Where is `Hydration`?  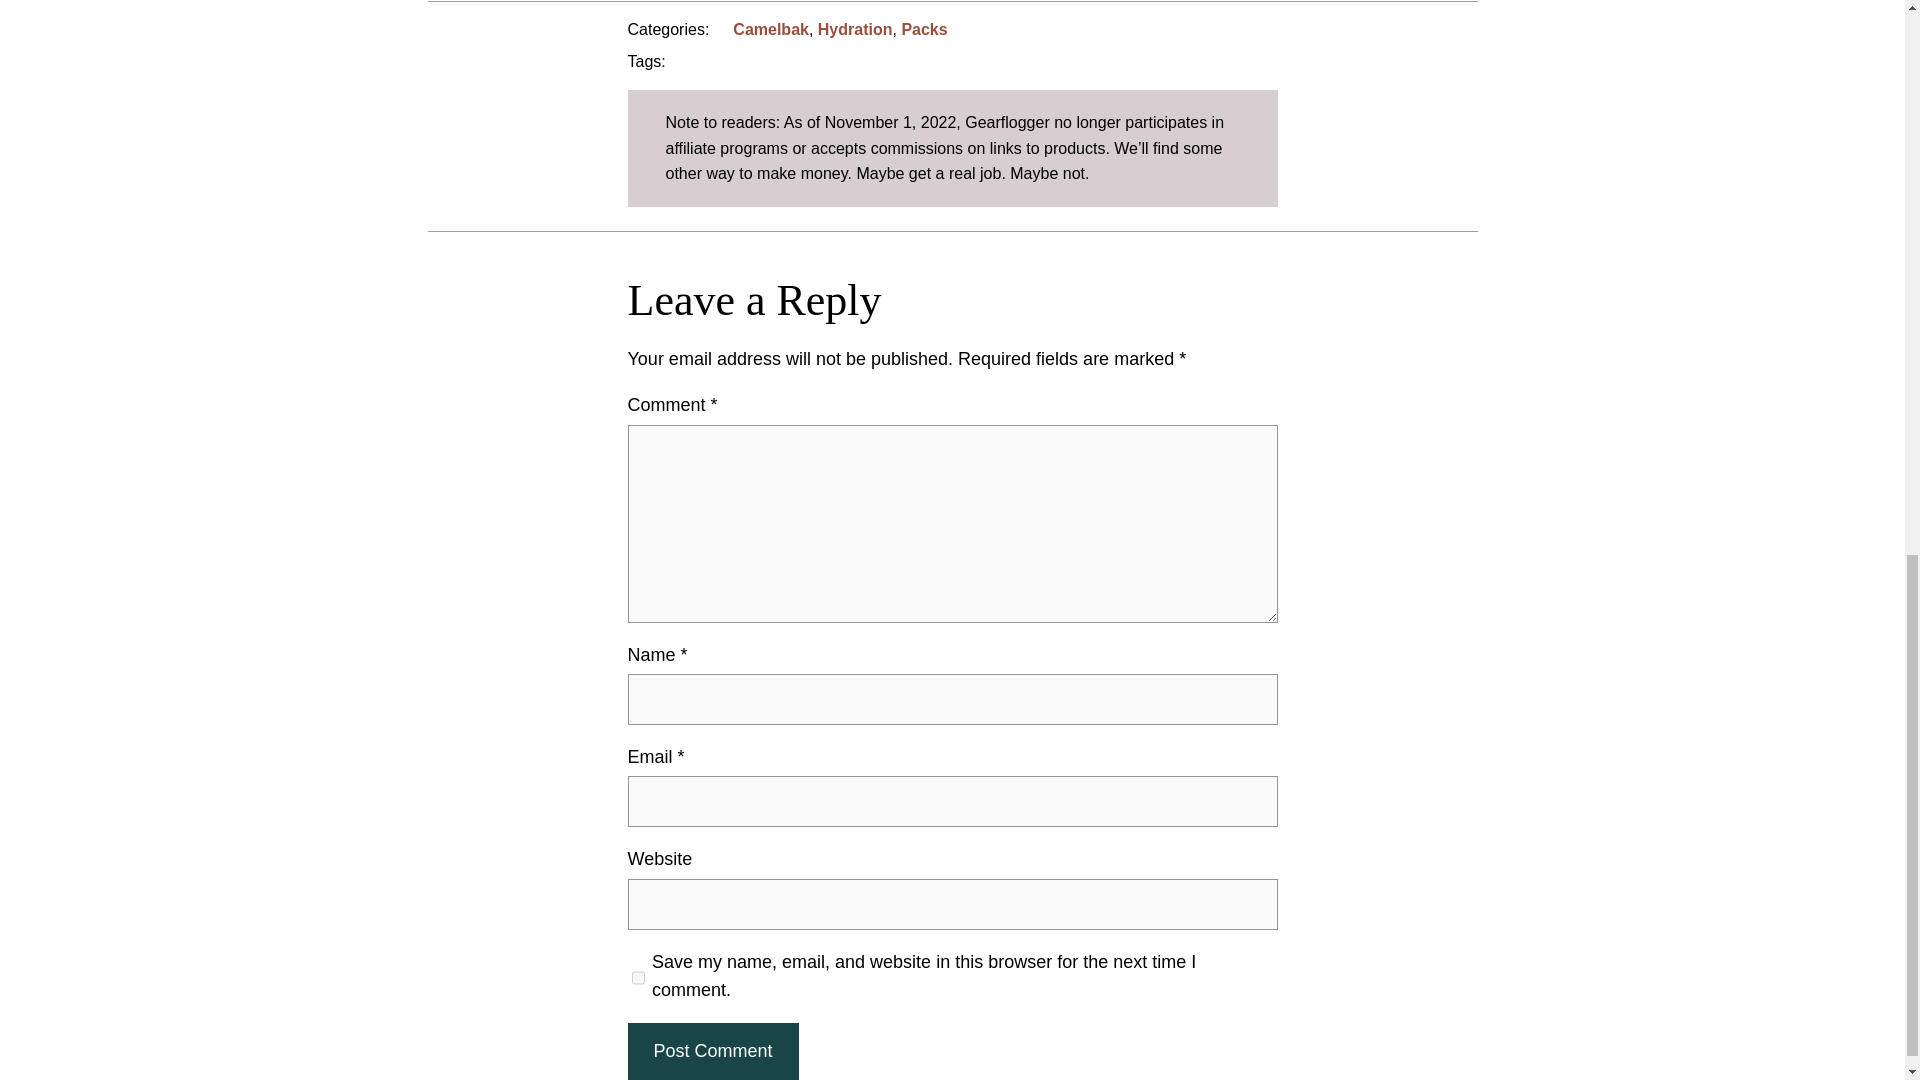 Hydration is located at coordinates (854, 28).